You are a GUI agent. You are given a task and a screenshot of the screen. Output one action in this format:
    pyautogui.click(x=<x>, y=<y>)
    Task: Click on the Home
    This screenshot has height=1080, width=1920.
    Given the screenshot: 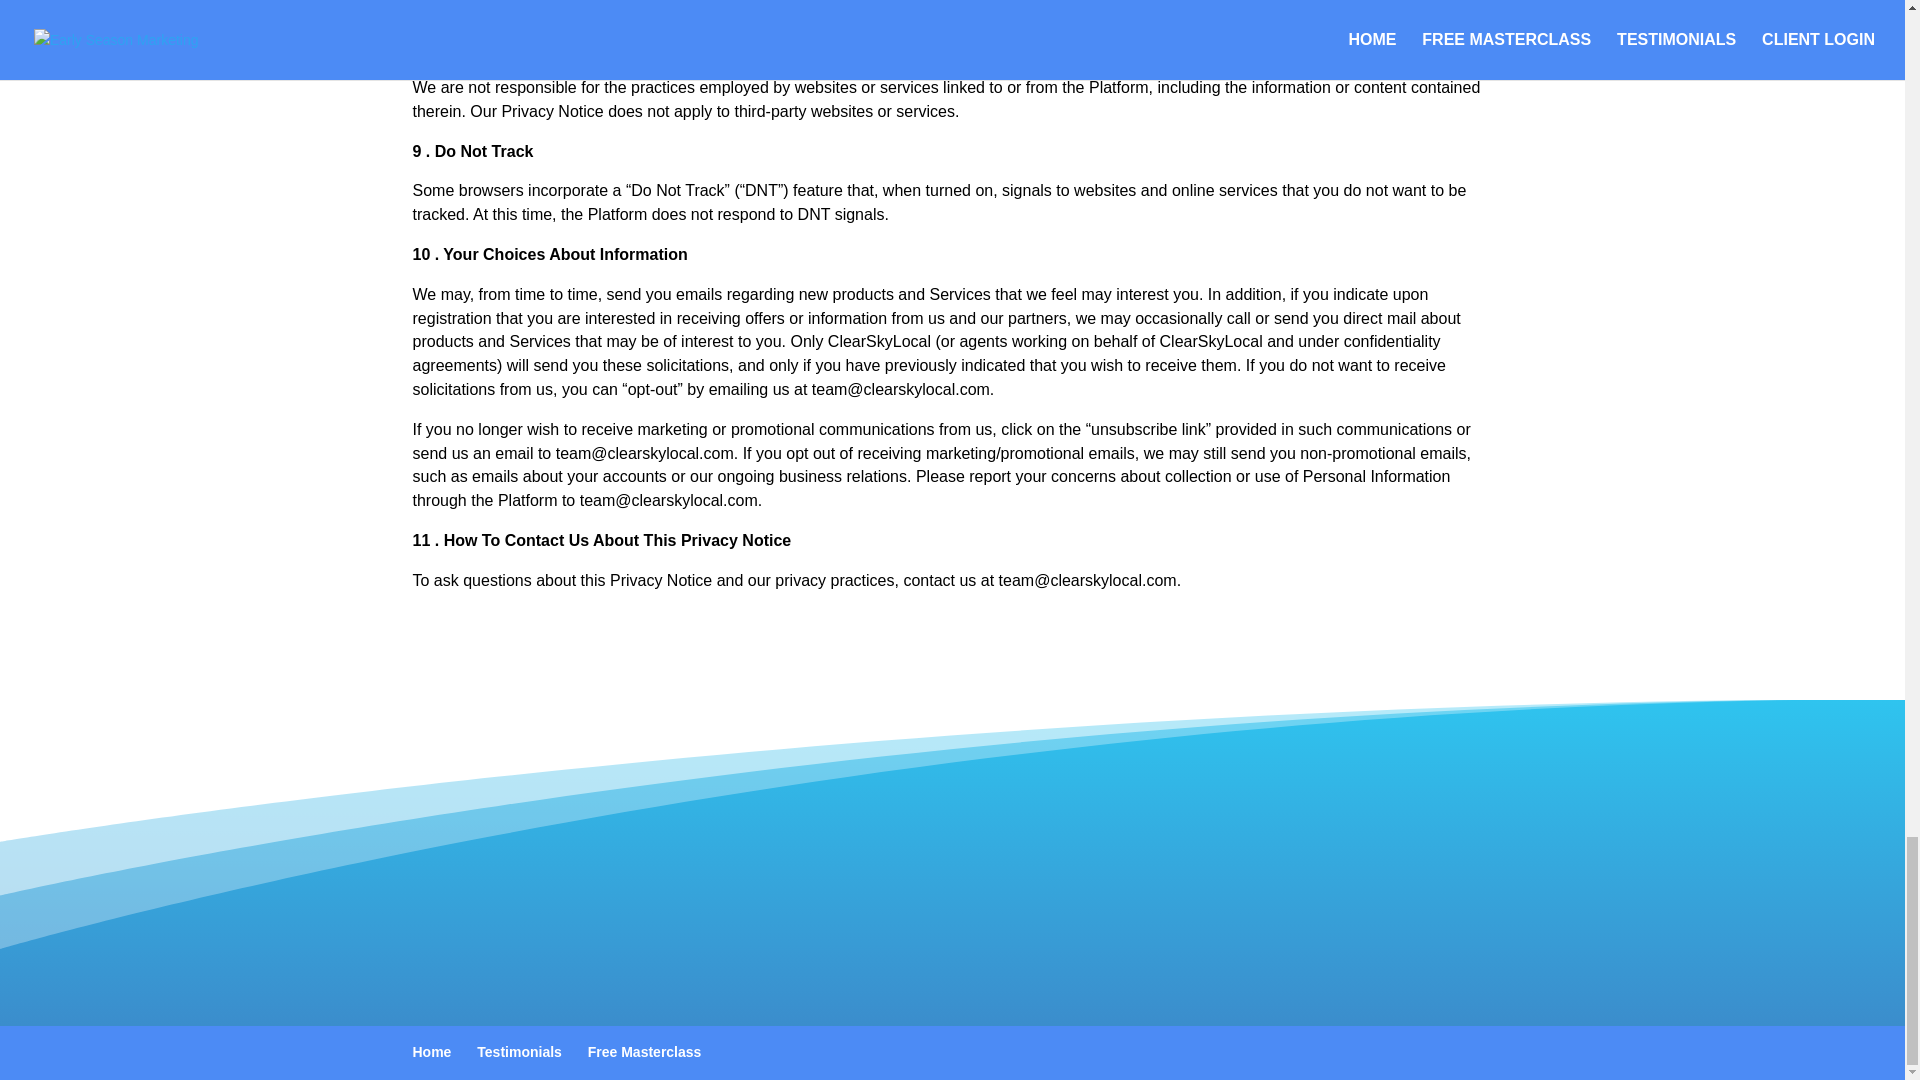 What is the action you would take?
    pyautogui.click(x=432, y=1052)
    